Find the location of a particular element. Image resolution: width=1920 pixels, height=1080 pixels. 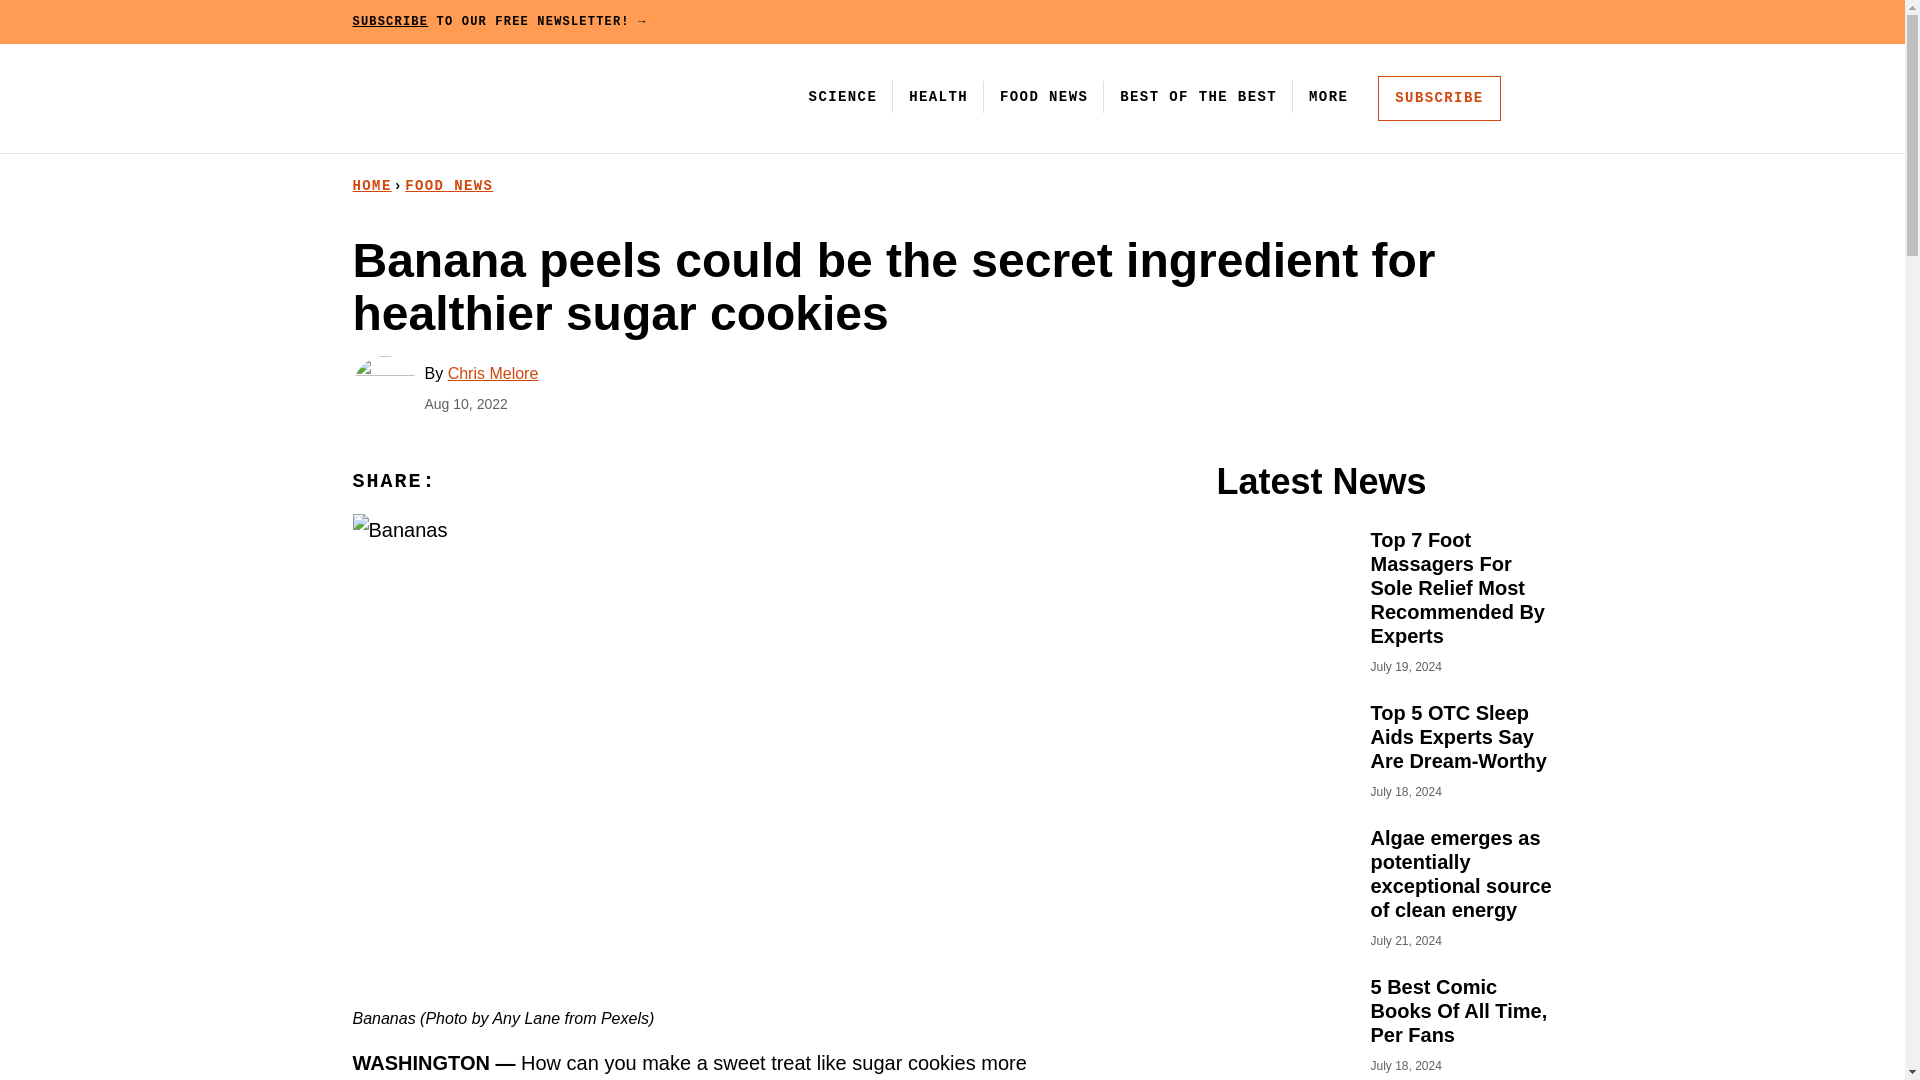

BEST OF THE BEST is located at coordinates (1198, 96).